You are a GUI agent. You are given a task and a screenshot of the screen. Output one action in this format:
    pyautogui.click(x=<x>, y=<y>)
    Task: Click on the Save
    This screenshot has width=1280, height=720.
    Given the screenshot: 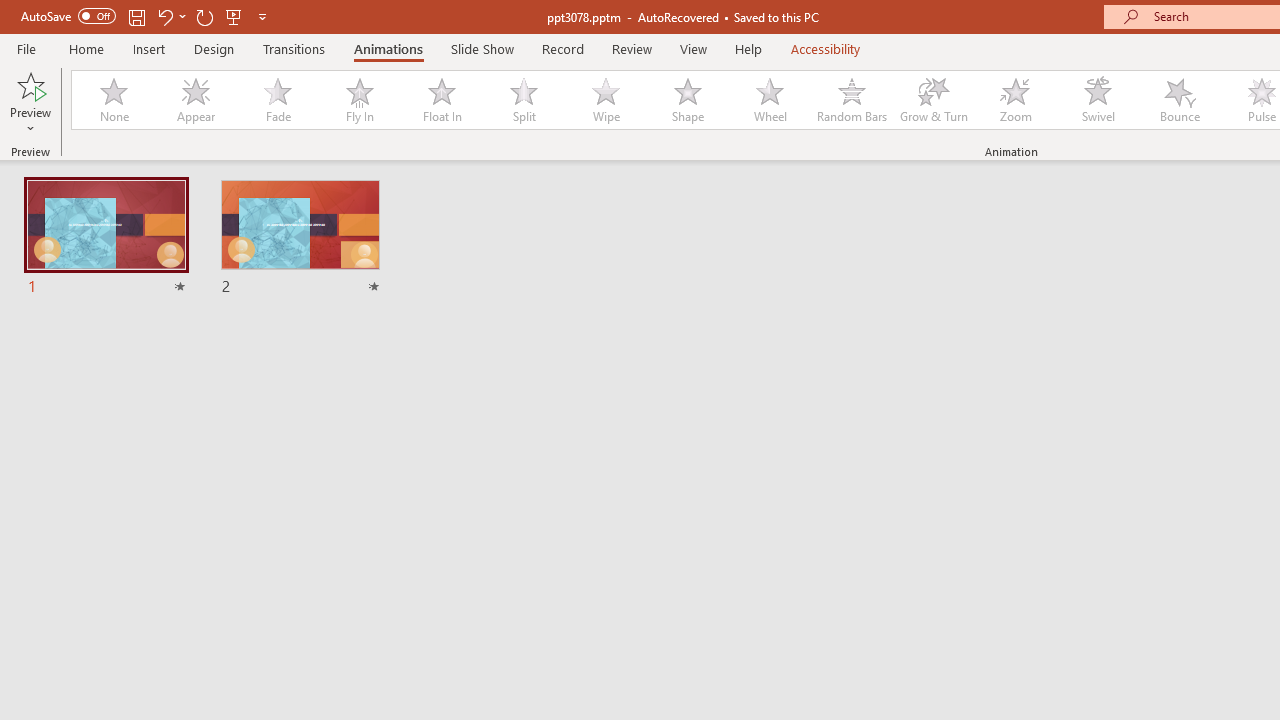 What is the action you would take?
    pyautogui.click(x=136, y=16)
    